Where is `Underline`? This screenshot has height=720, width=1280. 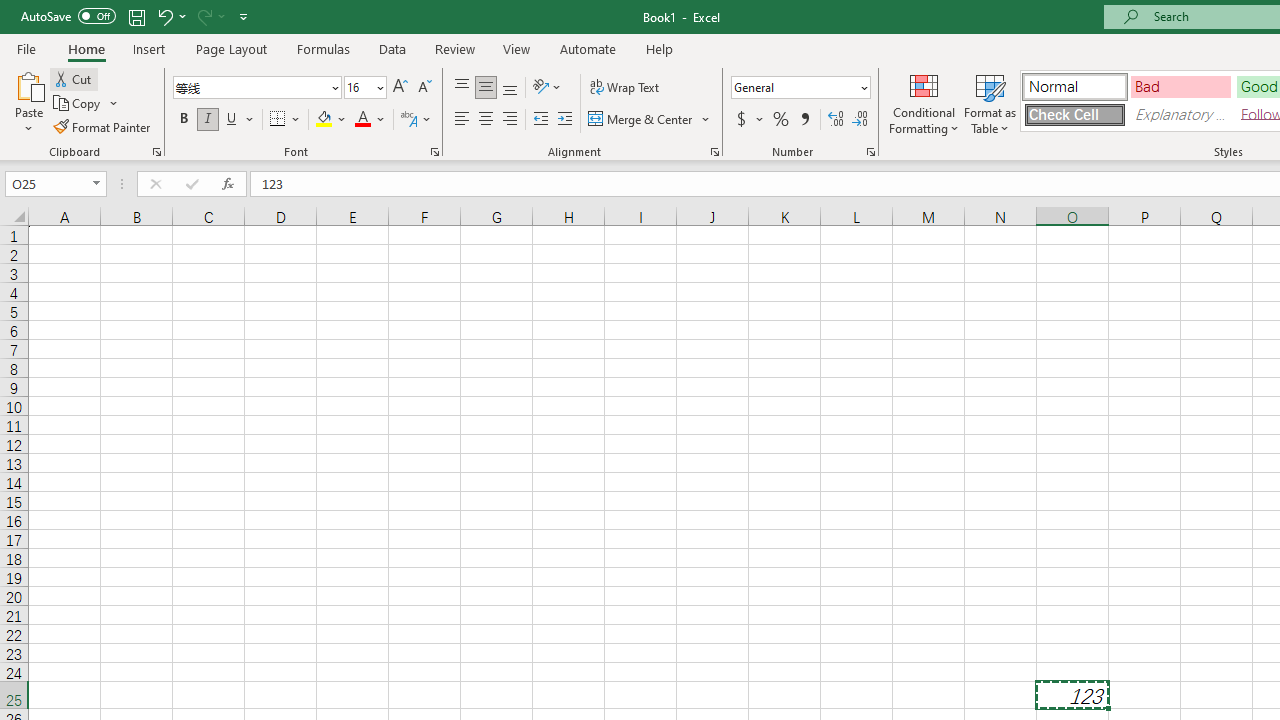 Underline is located at coordinates (240, 120).